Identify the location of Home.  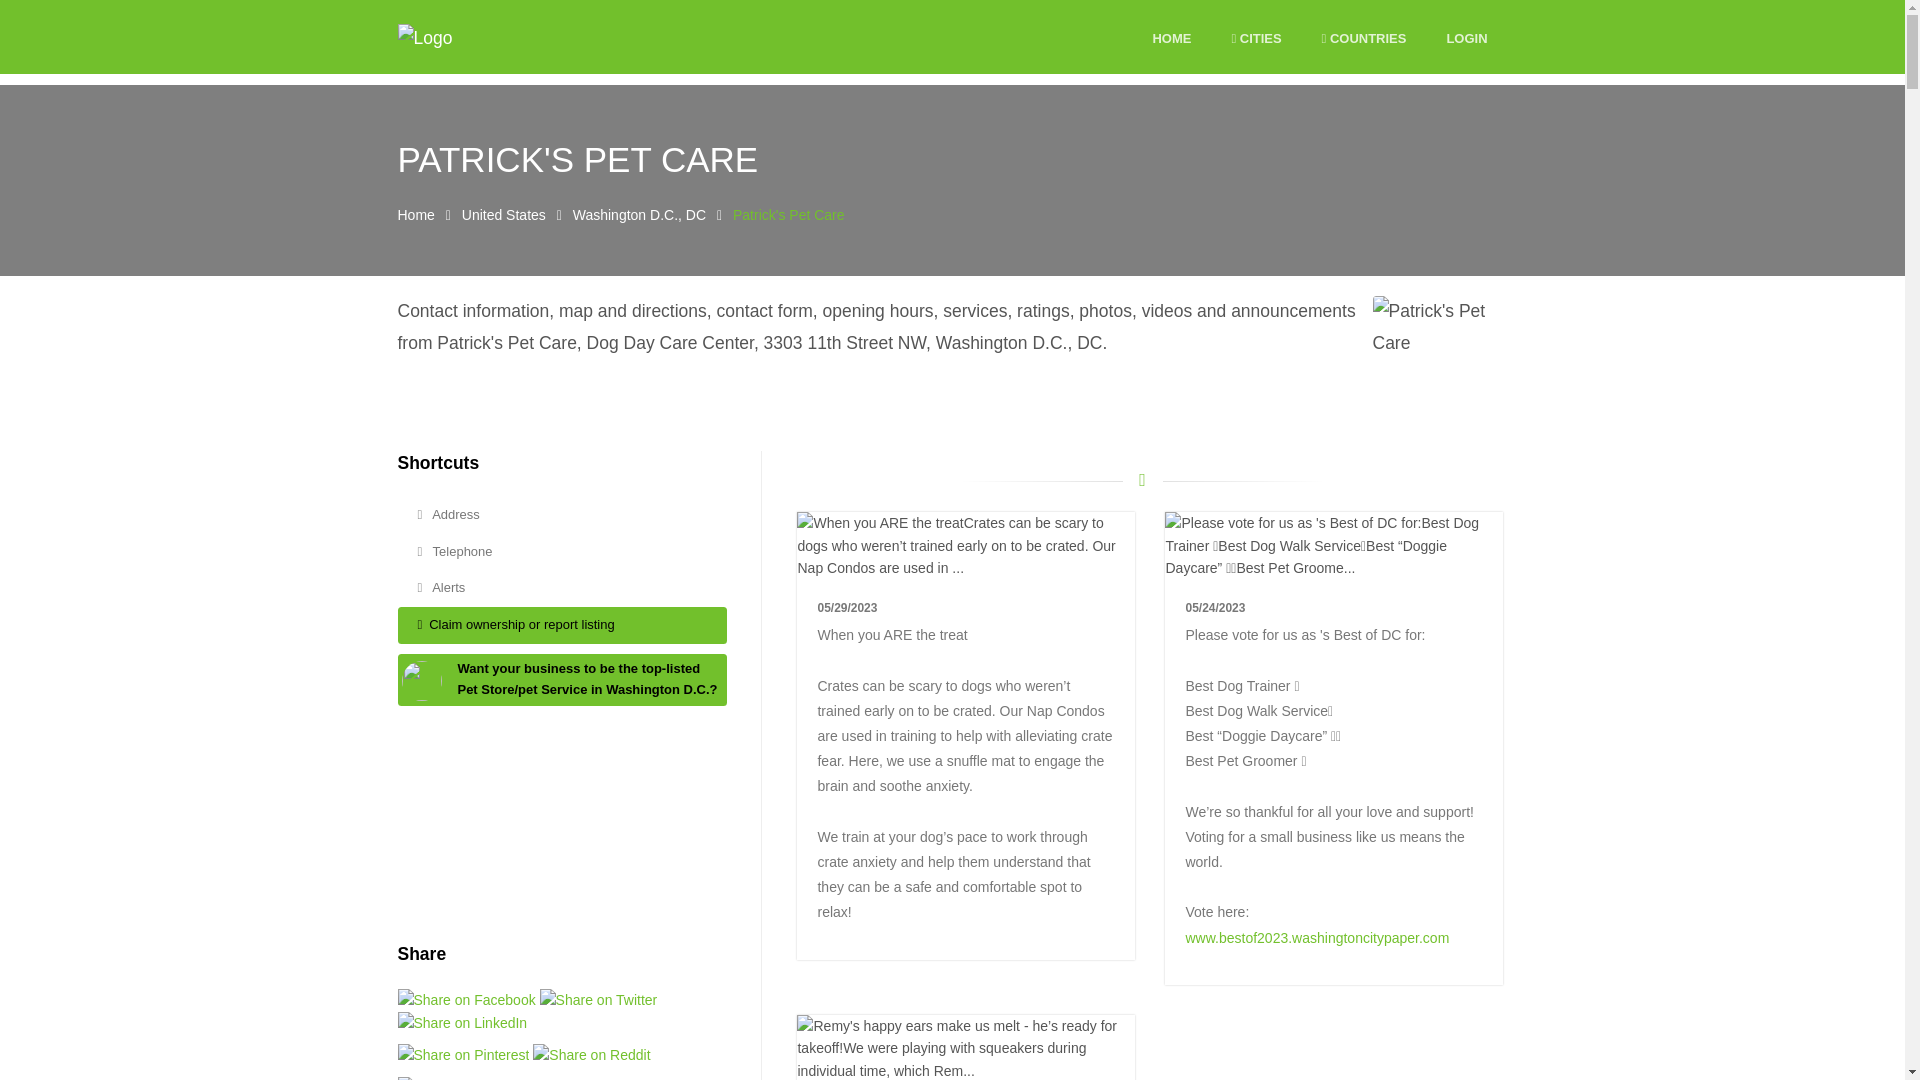
(416, 214).